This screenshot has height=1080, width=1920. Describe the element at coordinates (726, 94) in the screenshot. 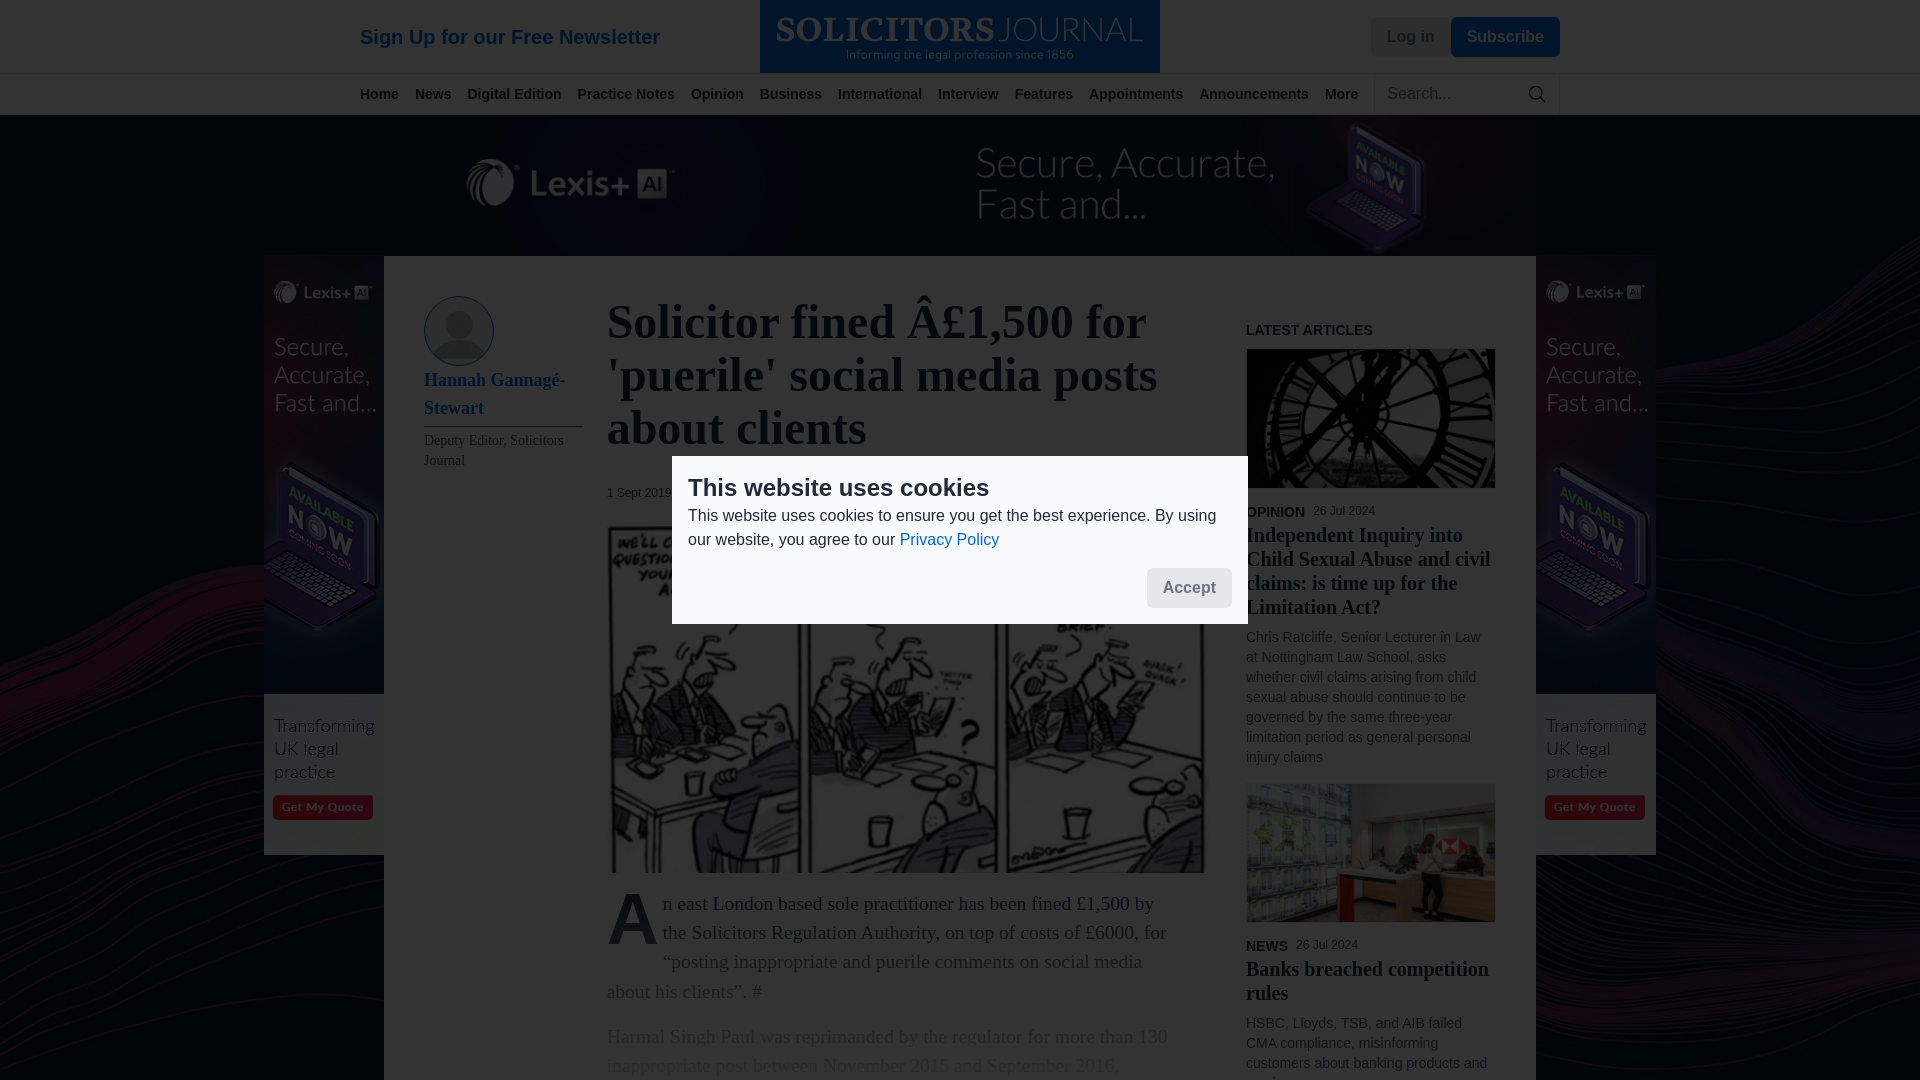

I see `Opinion` at that location.